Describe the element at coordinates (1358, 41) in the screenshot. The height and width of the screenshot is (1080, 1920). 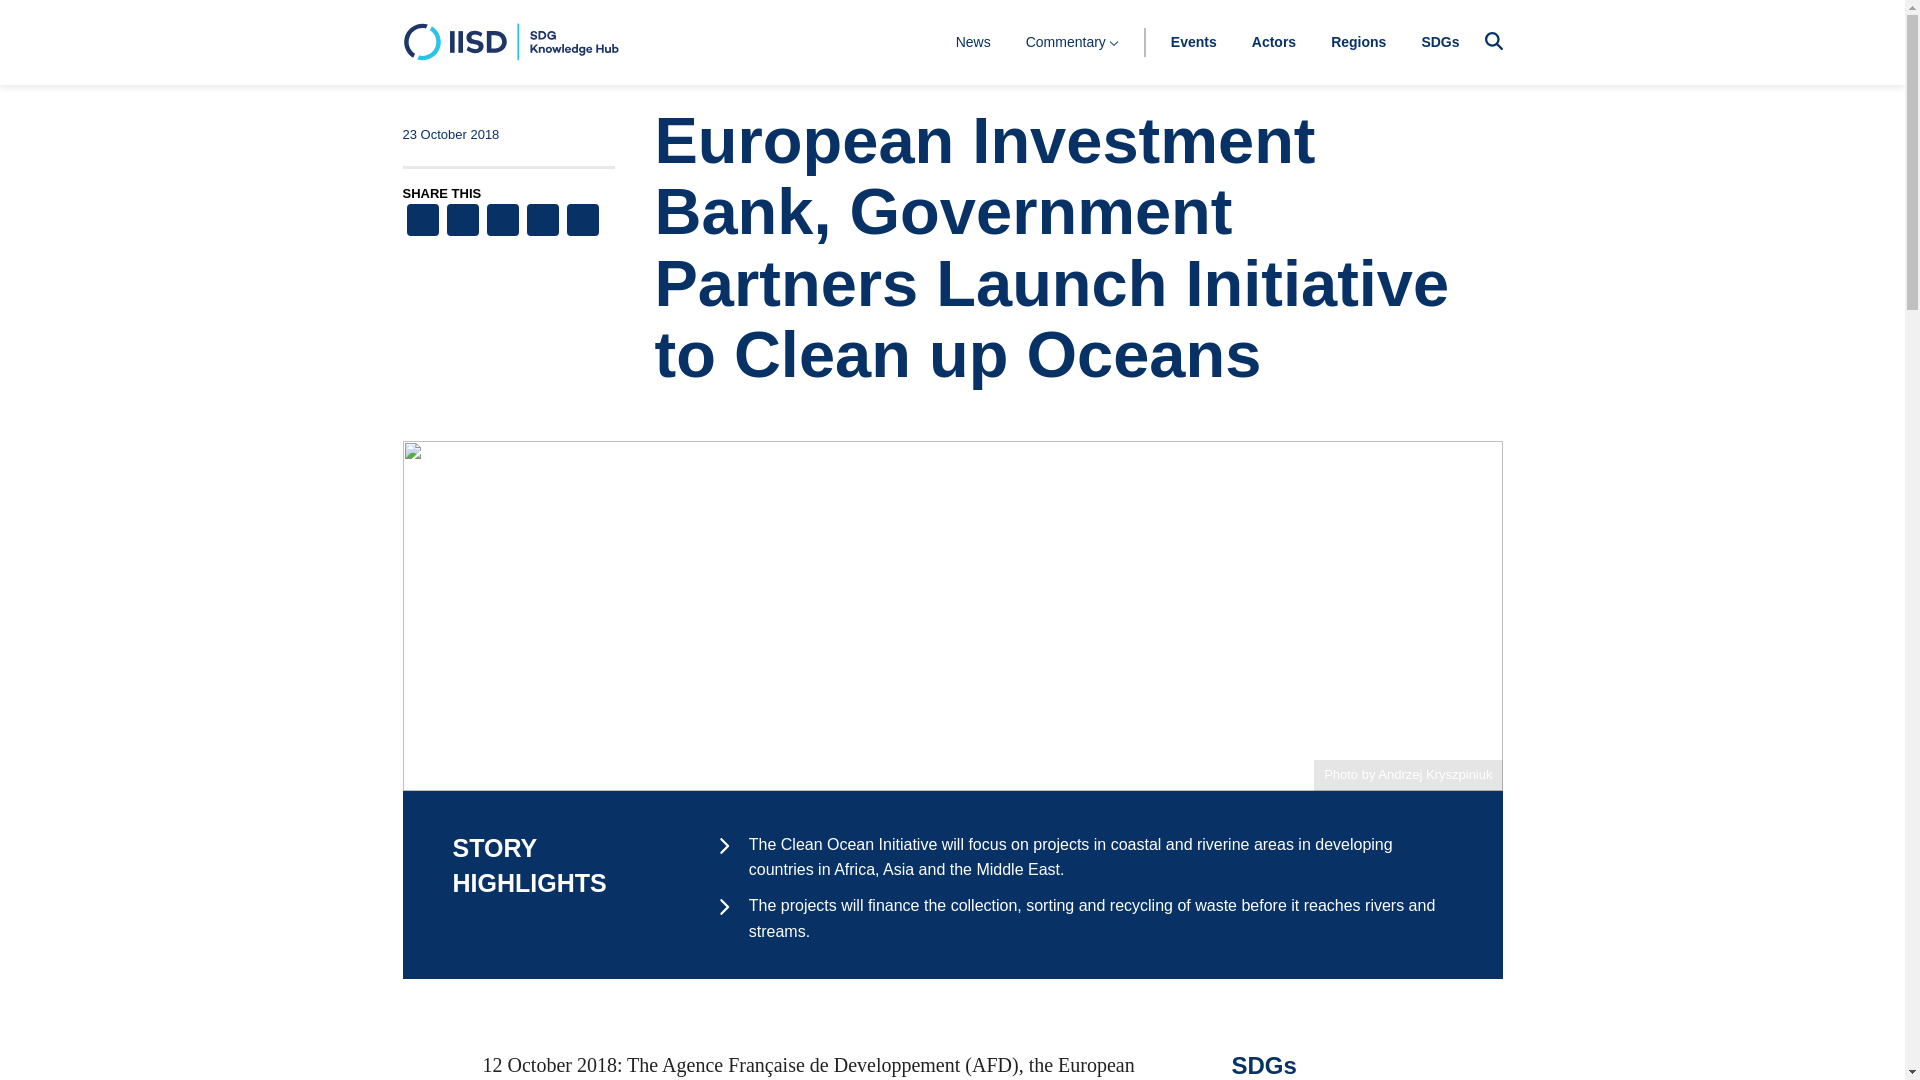
I see `Regions` at that location.